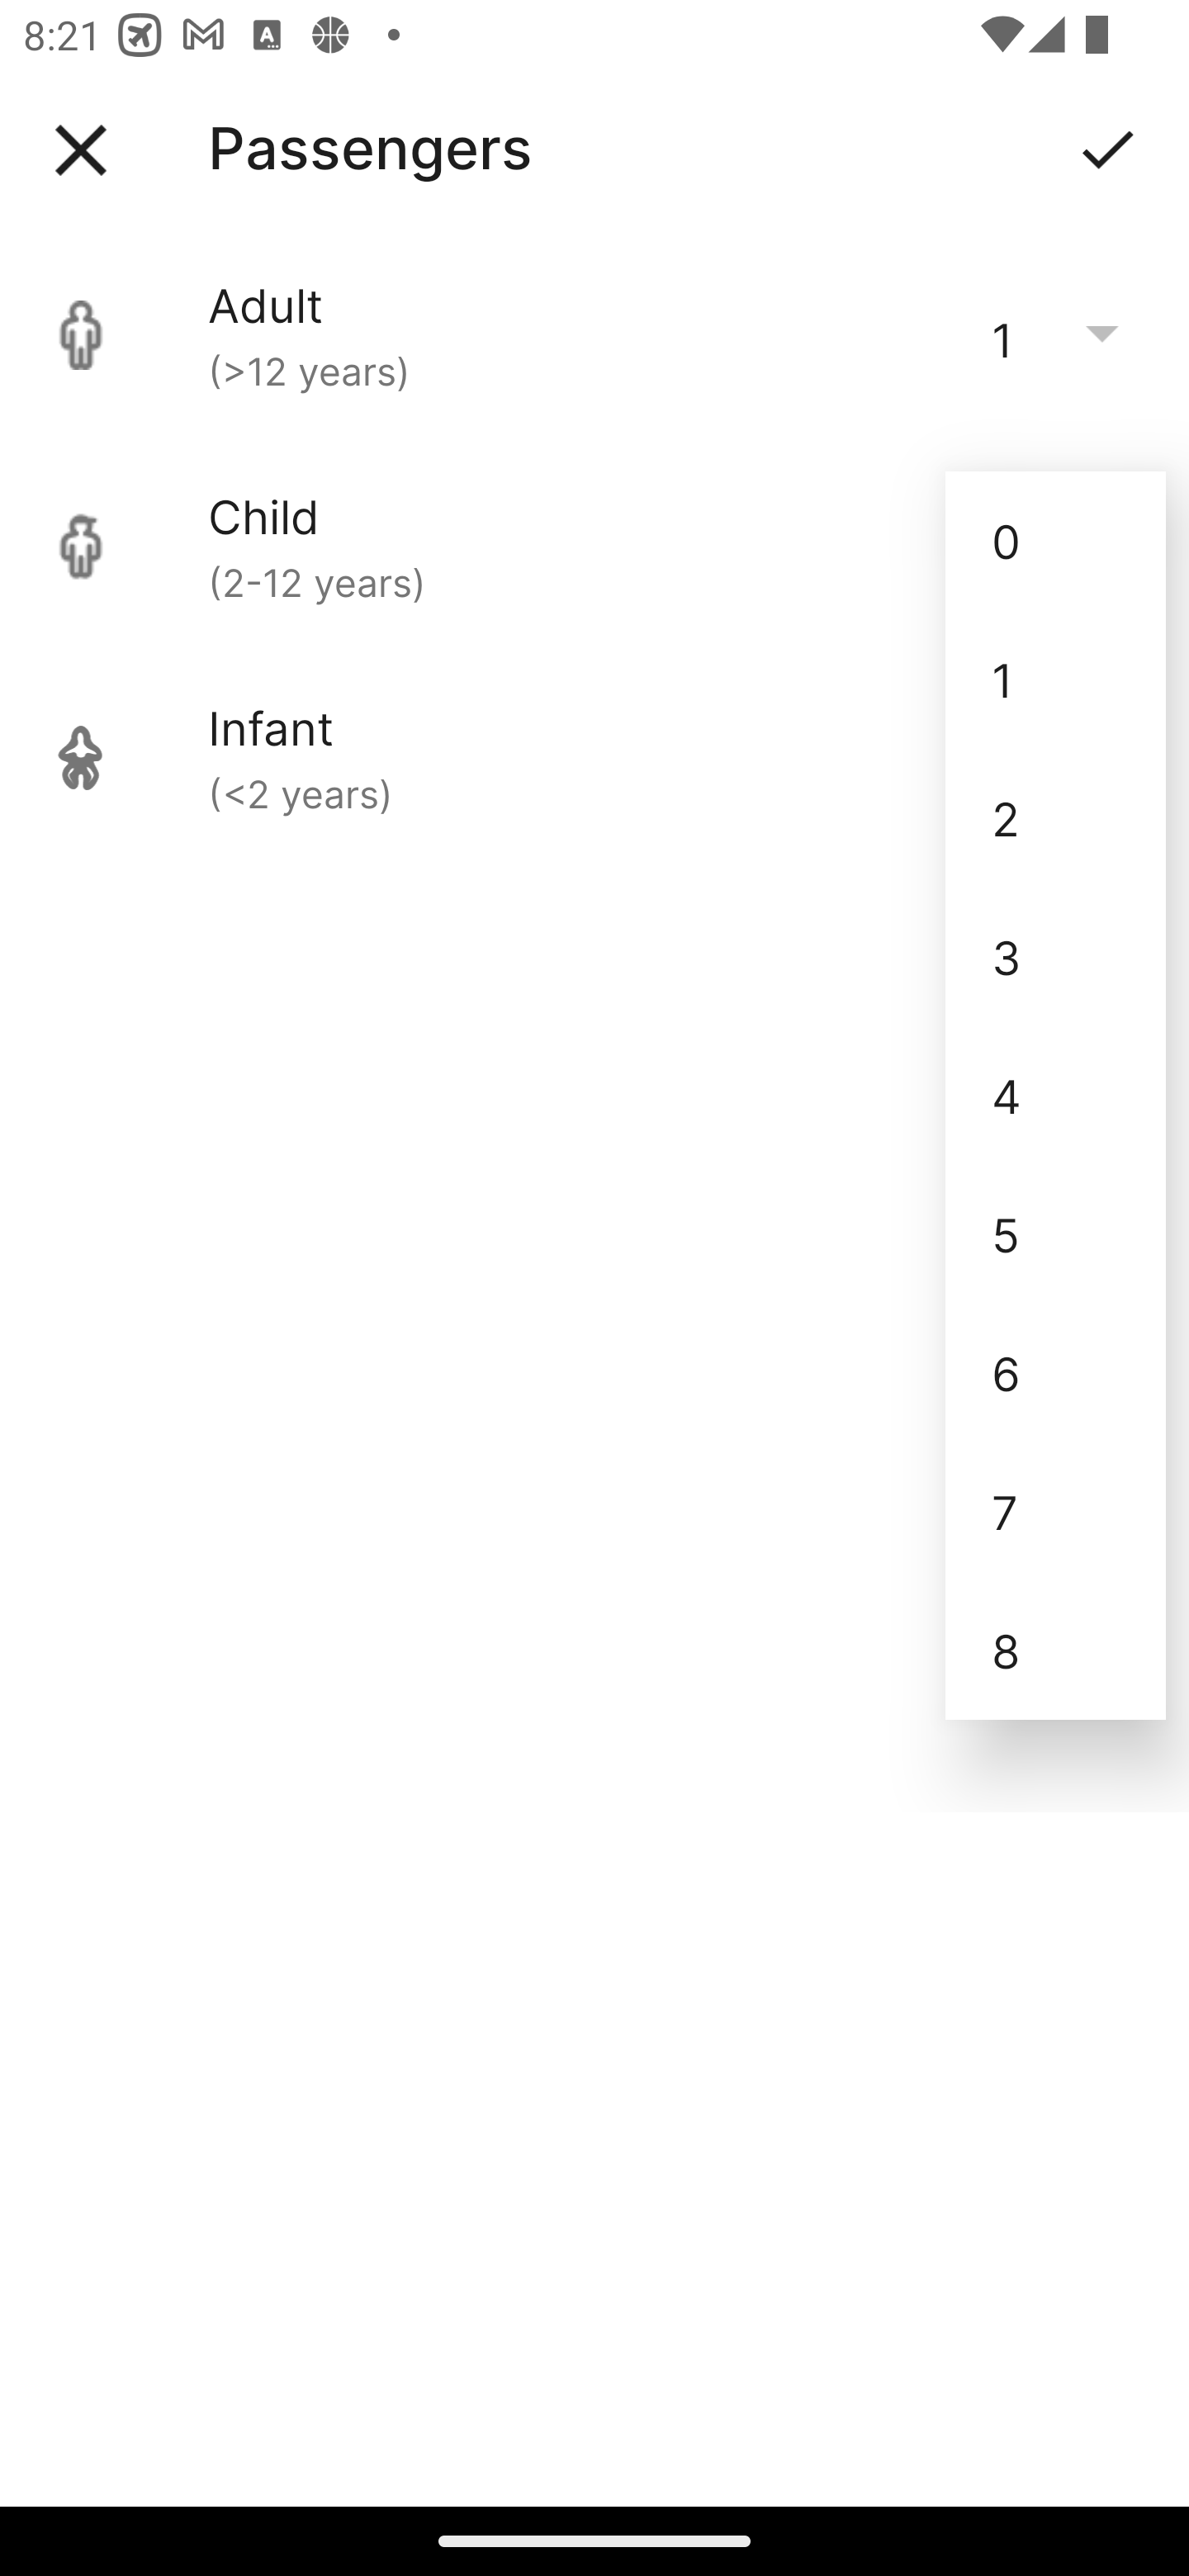 The image size is (1189, 2576). Describe the element at coordinates (1055, 956) in the screenshot. I see `3` at that location.